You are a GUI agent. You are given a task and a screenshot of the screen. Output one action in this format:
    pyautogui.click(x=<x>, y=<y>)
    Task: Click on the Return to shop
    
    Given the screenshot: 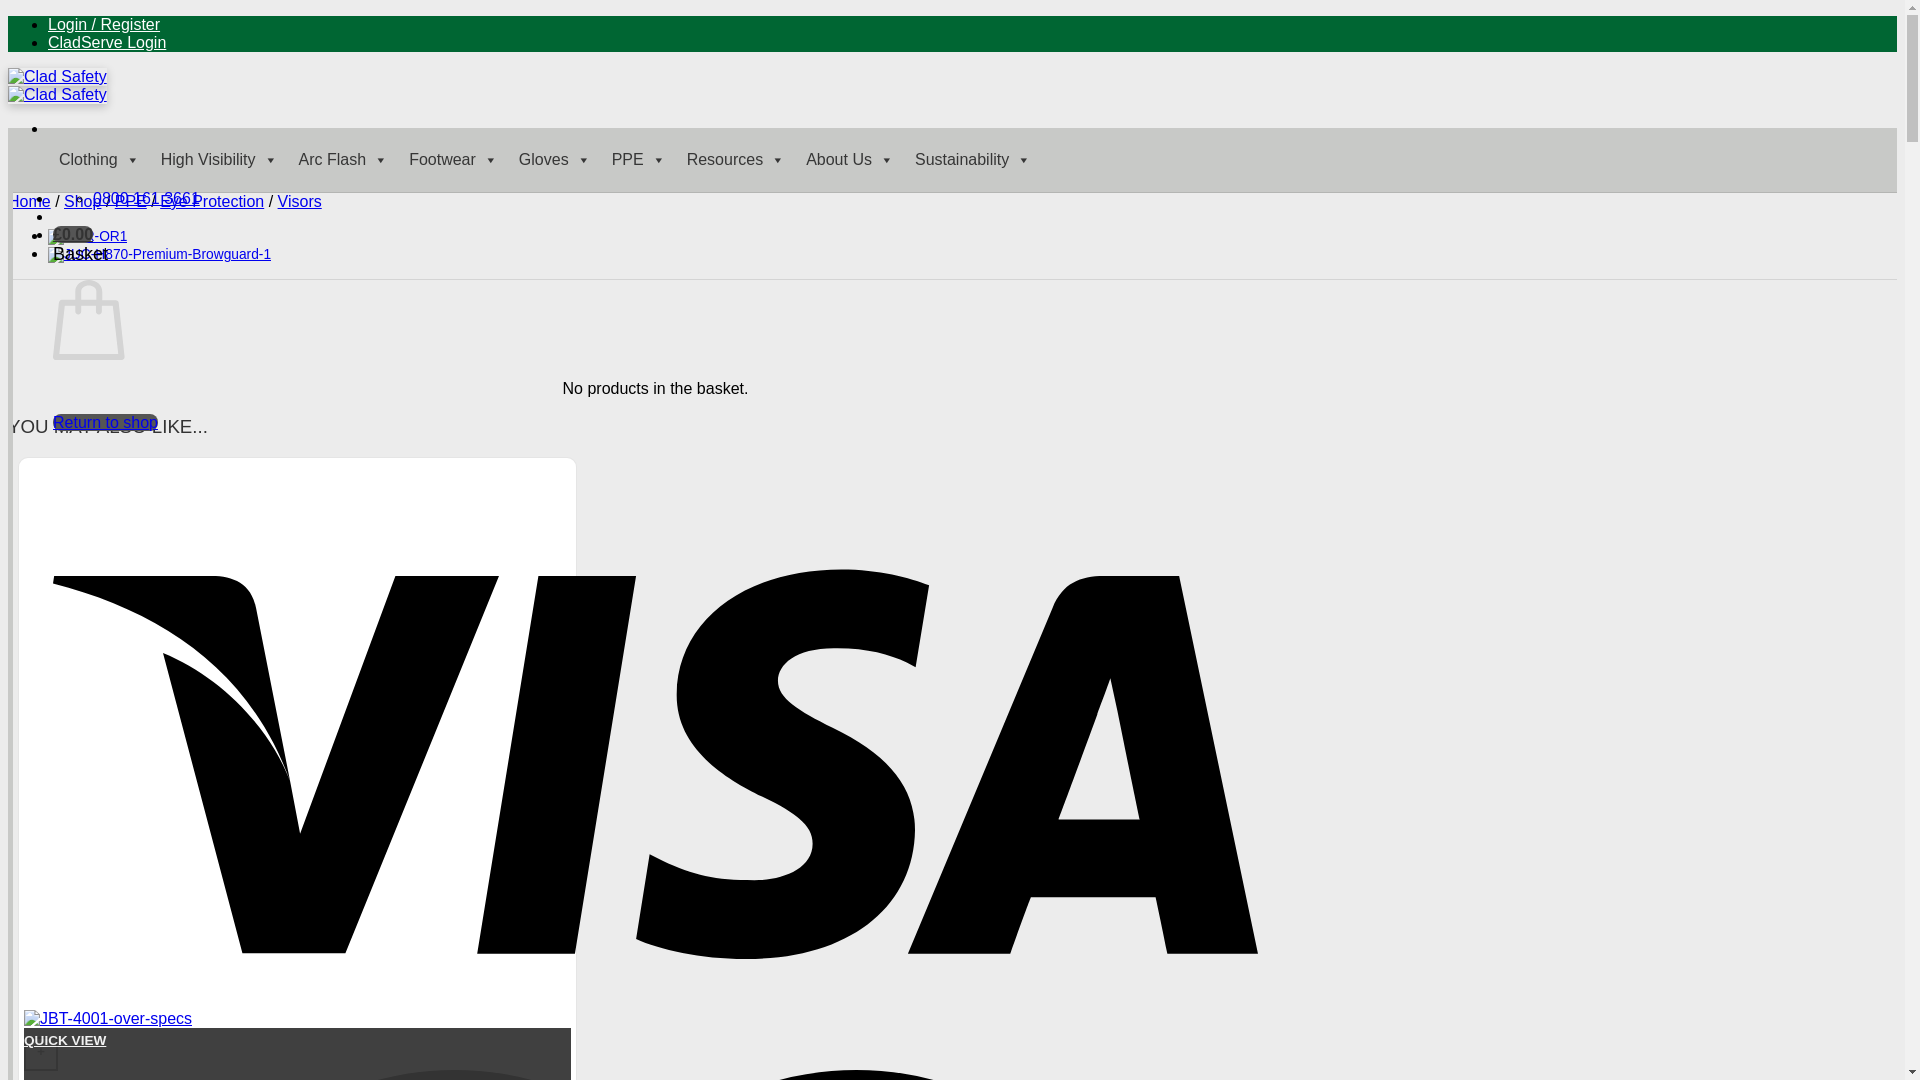 What is the action you would take?
    pyautogui.click(x=105, y=422)
    